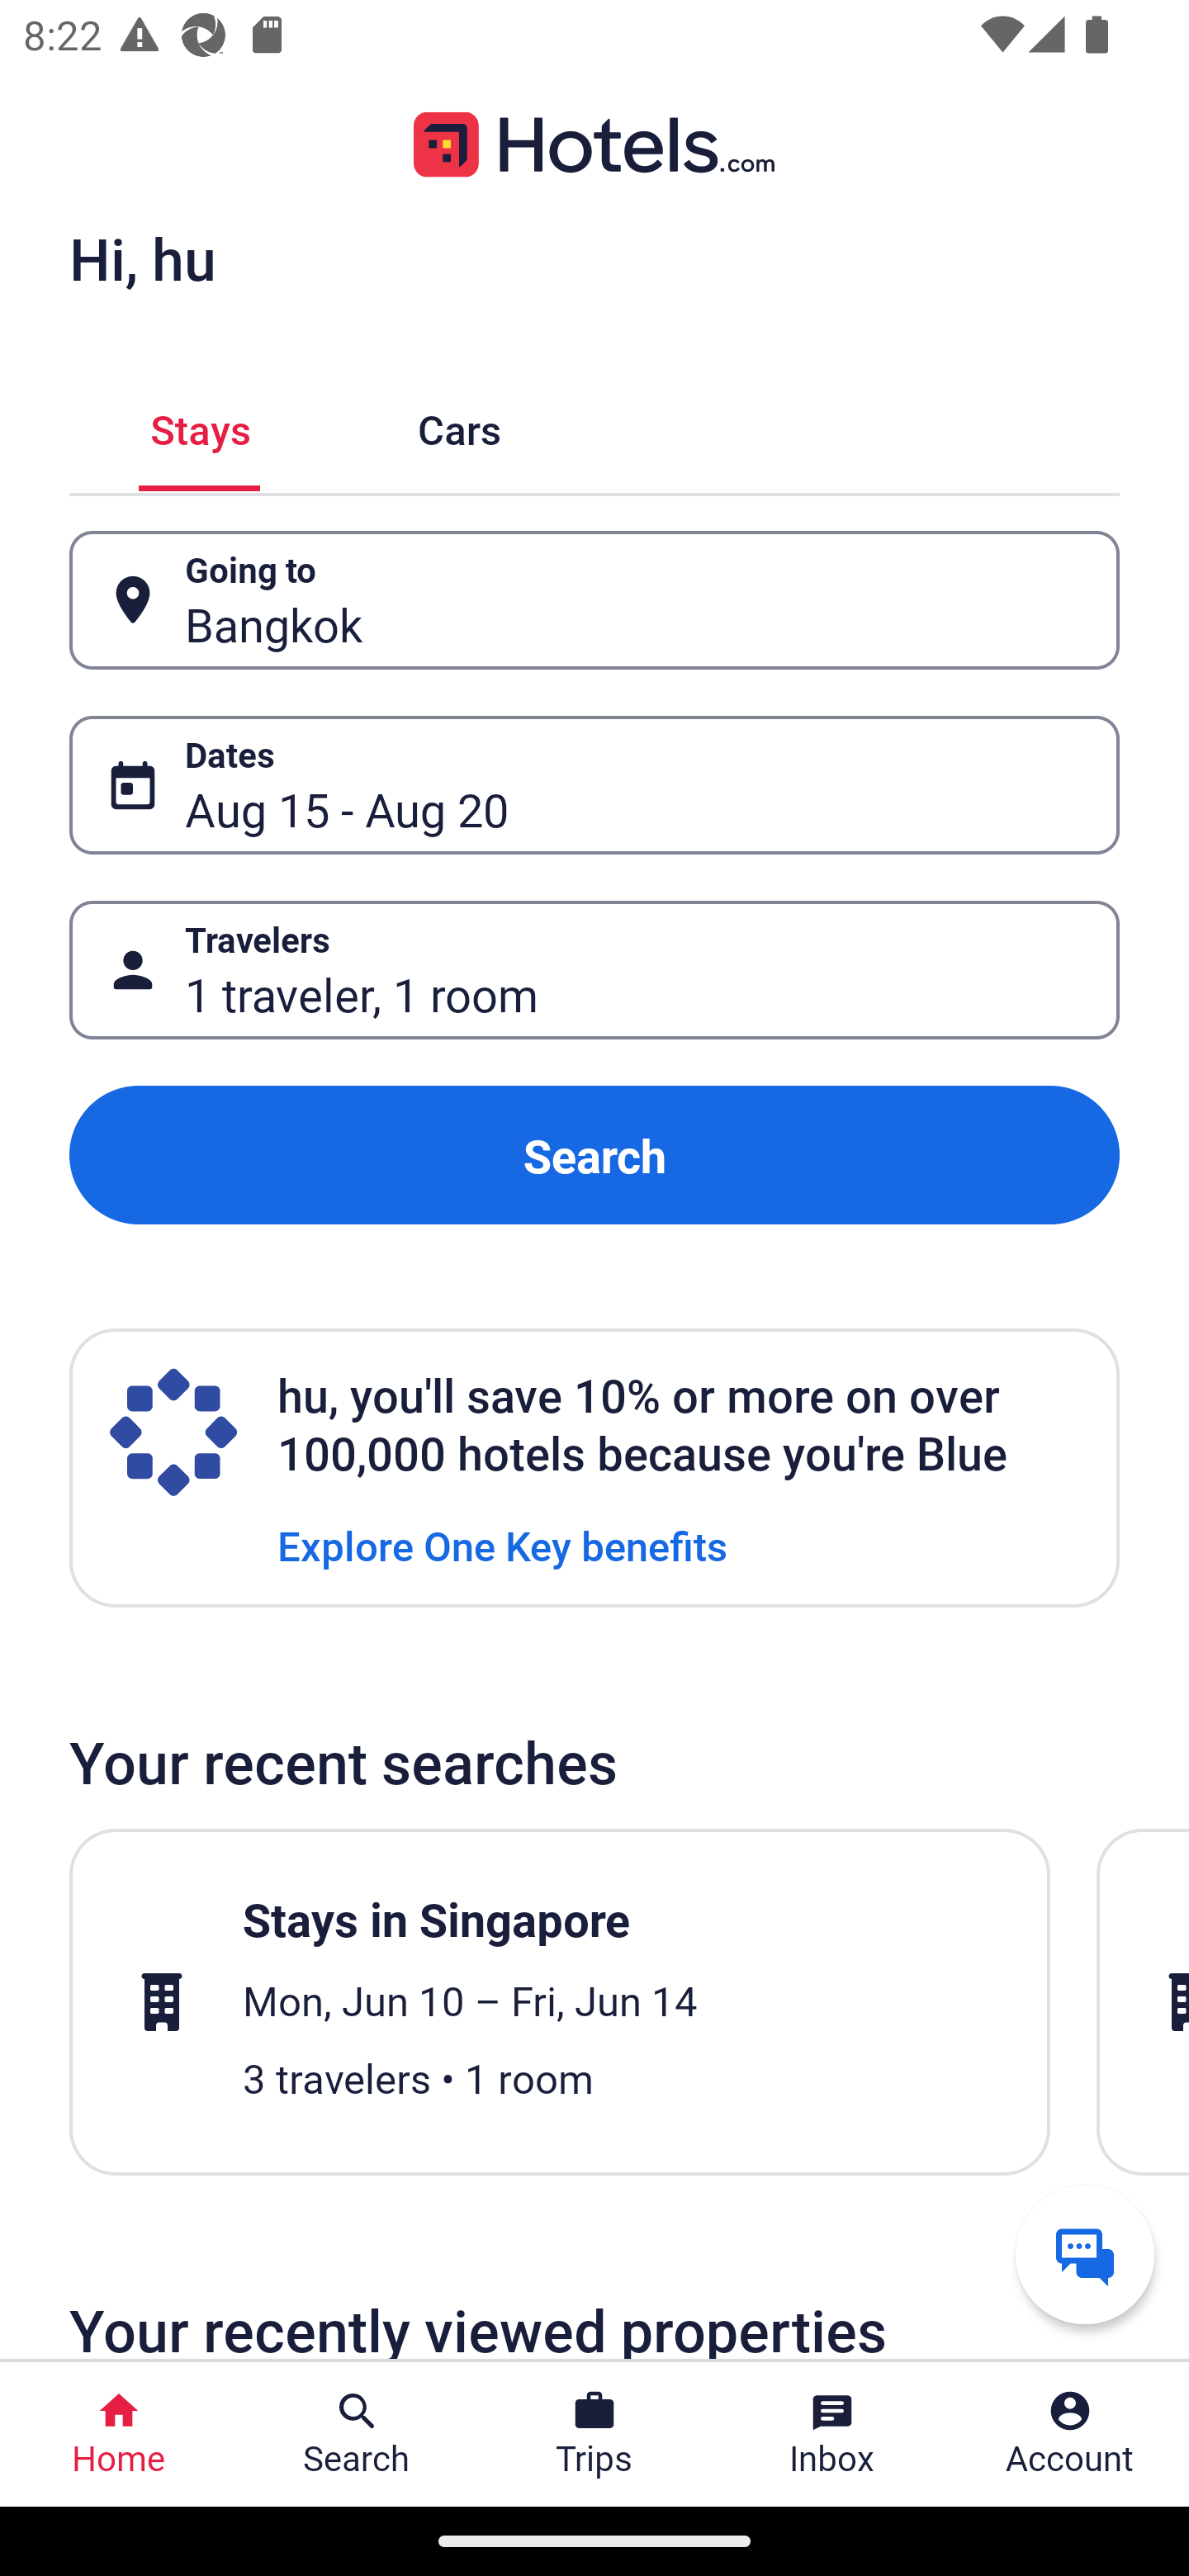 This screenshot has height=2576, width=1189. What do you see at coordinates (1085, 2254) in the screenshot?
I see `Get help from a virtual agent` at bounding box center [1085, 2254].